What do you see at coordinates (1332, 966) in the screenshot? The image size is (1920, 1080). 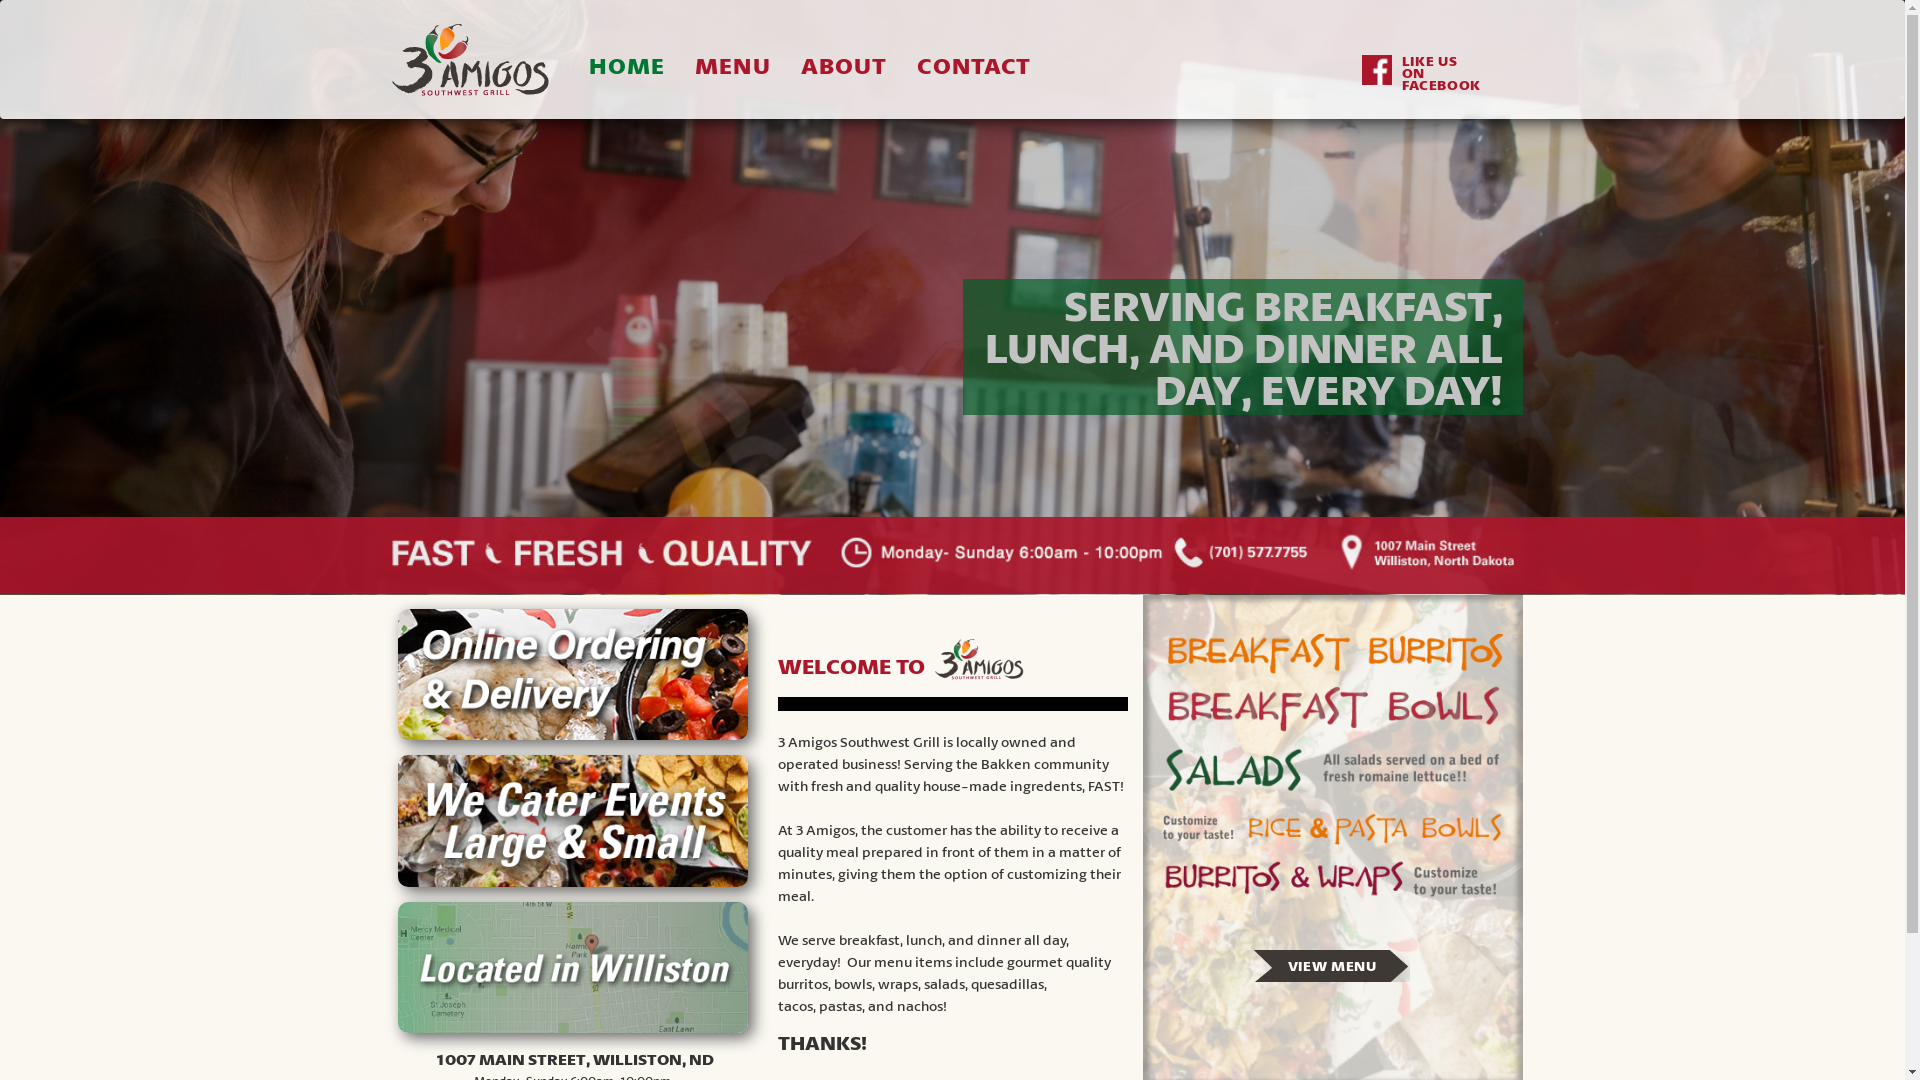 I see `VIEW MENU` at bounding box center [1332, 966].